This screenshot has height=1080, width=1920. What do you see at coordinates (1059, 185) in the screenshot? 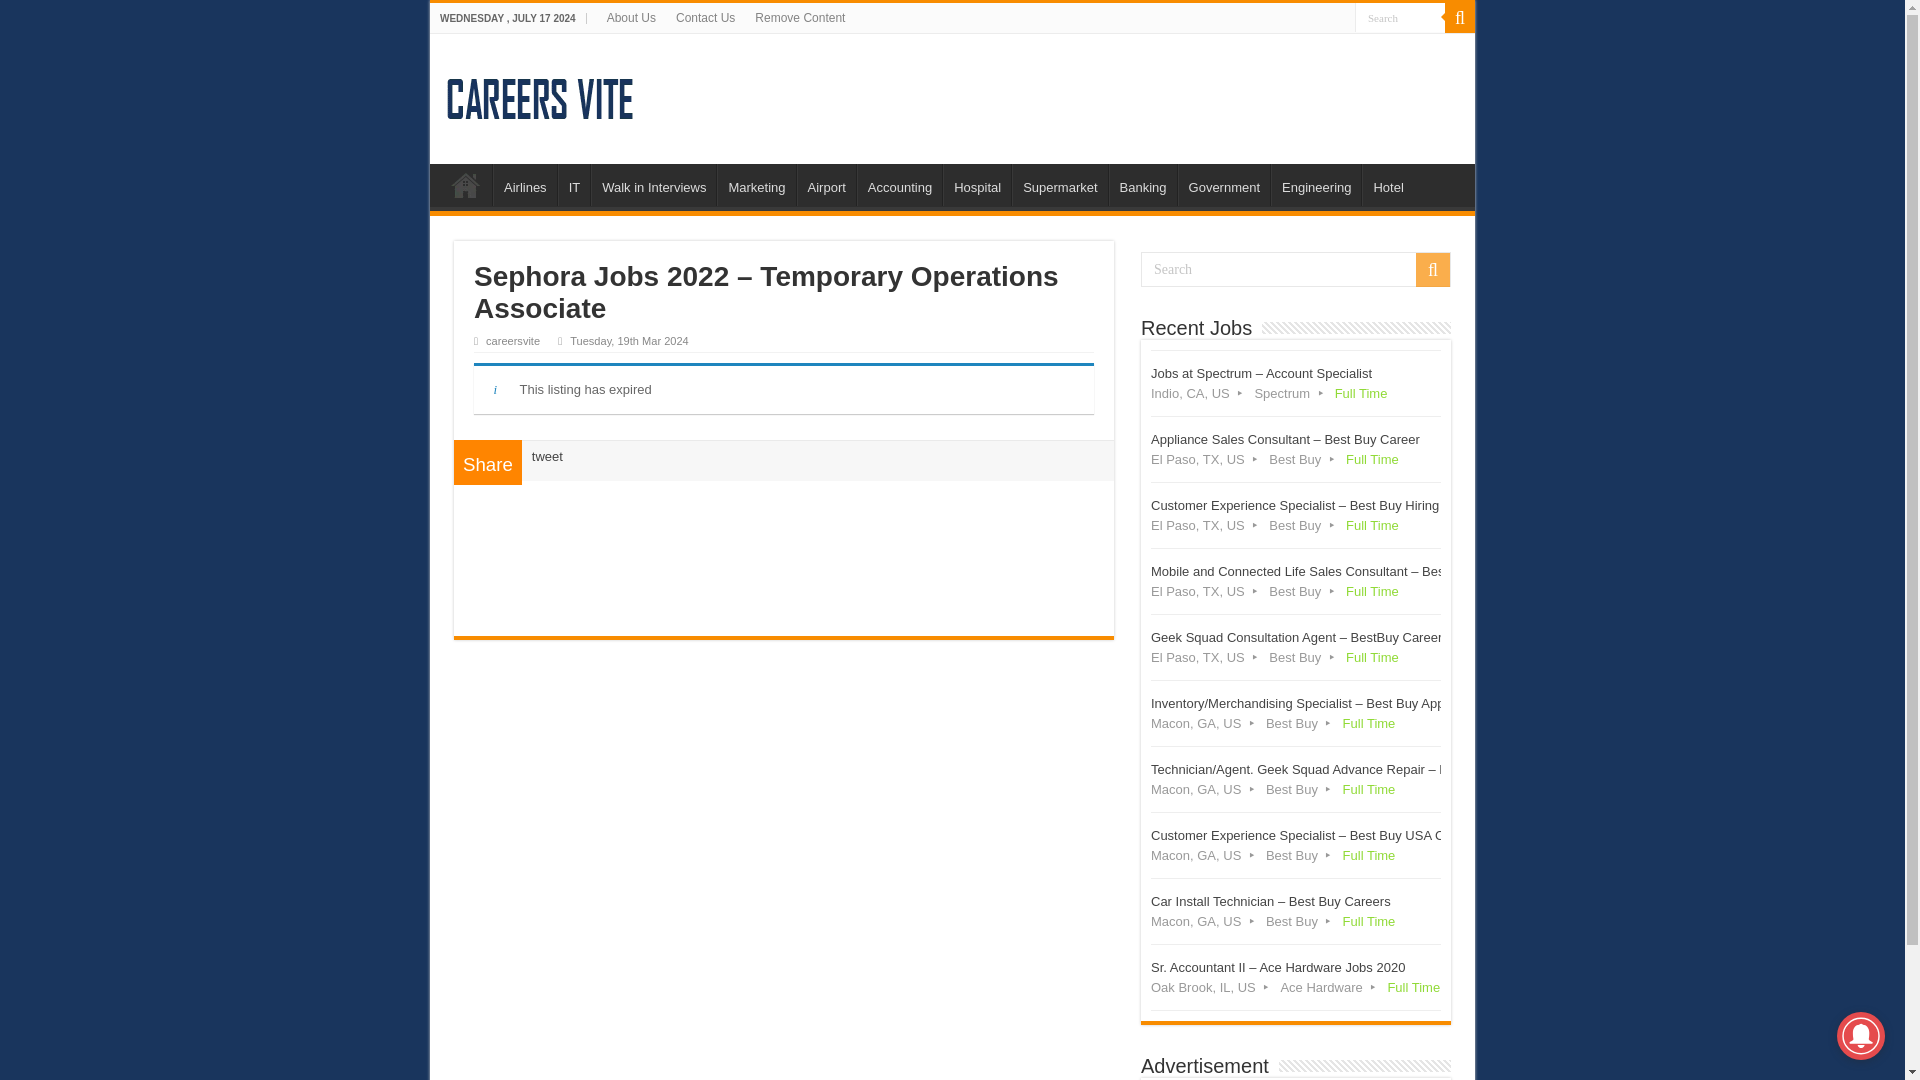
I see `Supermarket` at bounding box center [1059, 185].